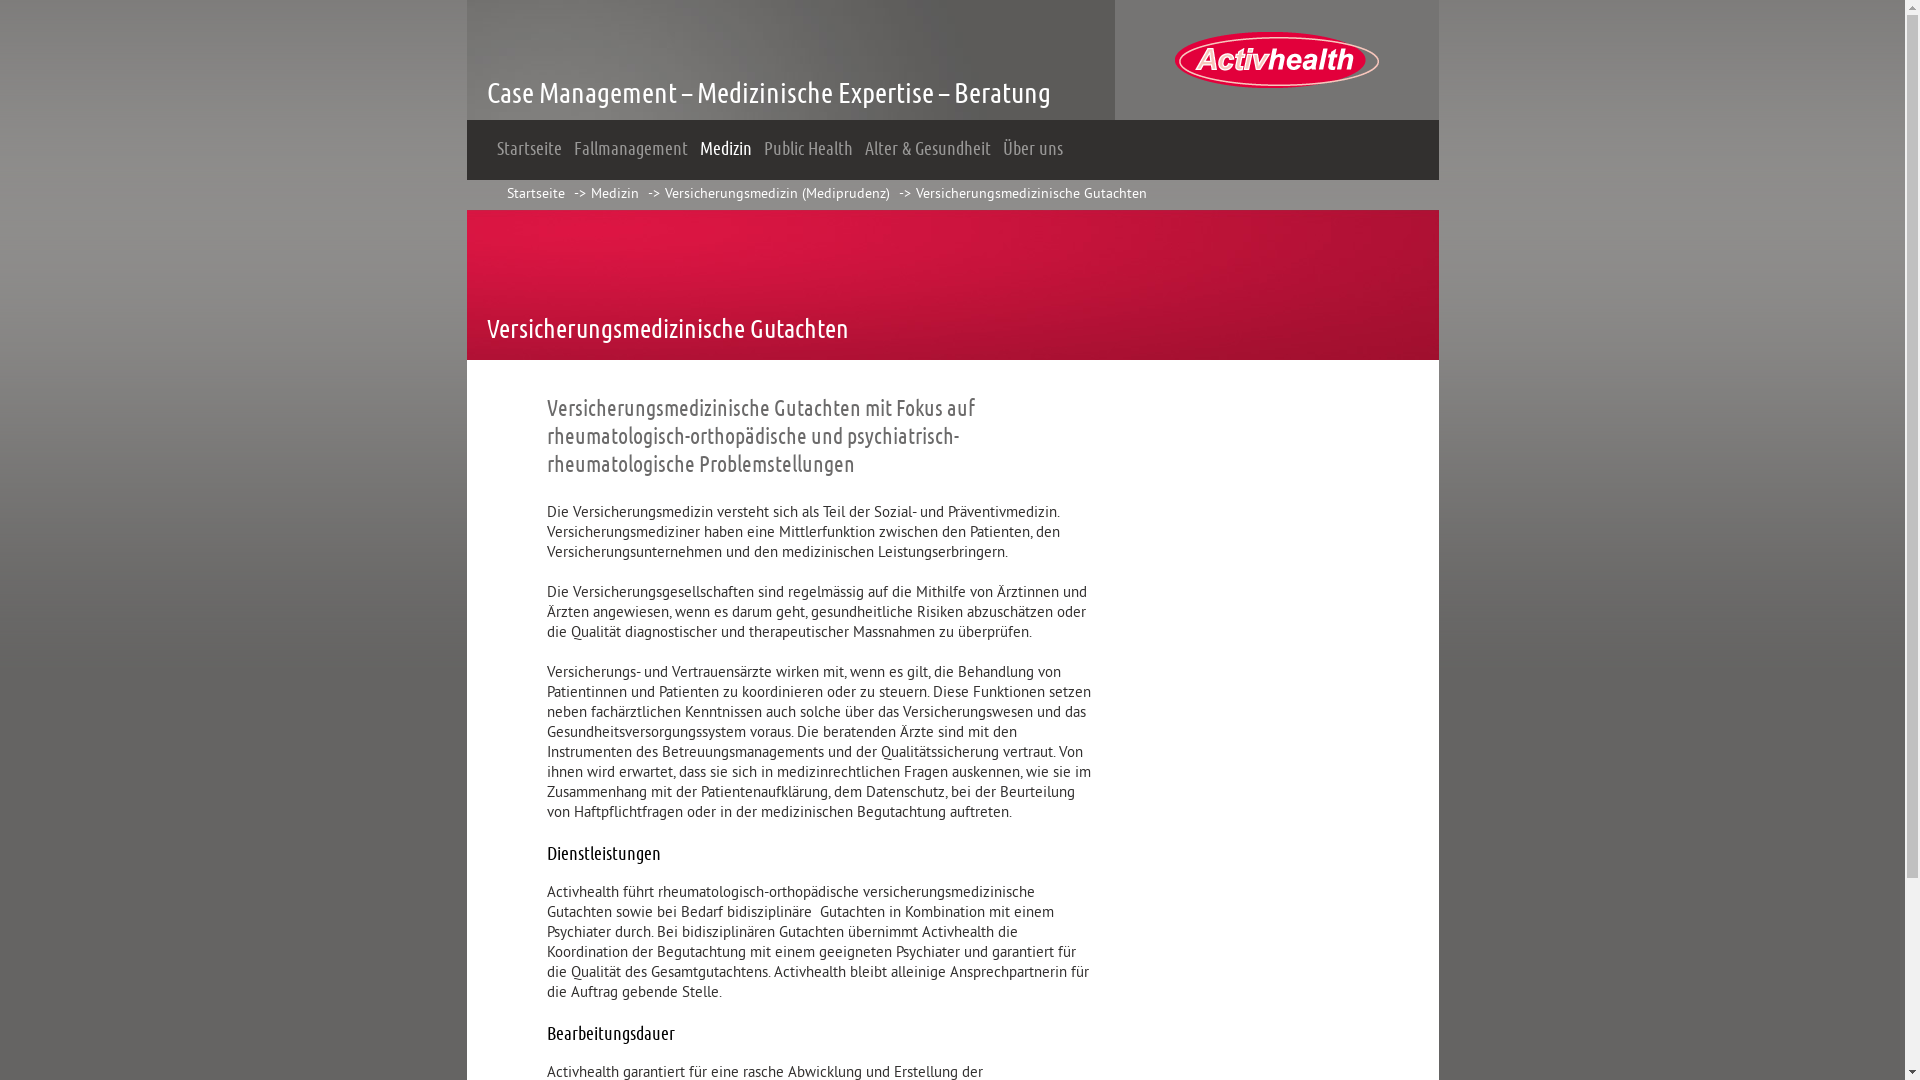 This screenshot has height=1080, width=1920. Describe the element at coordinates (927, 150) in the screenshot. I see `Alter & Gesundheit` at that location.